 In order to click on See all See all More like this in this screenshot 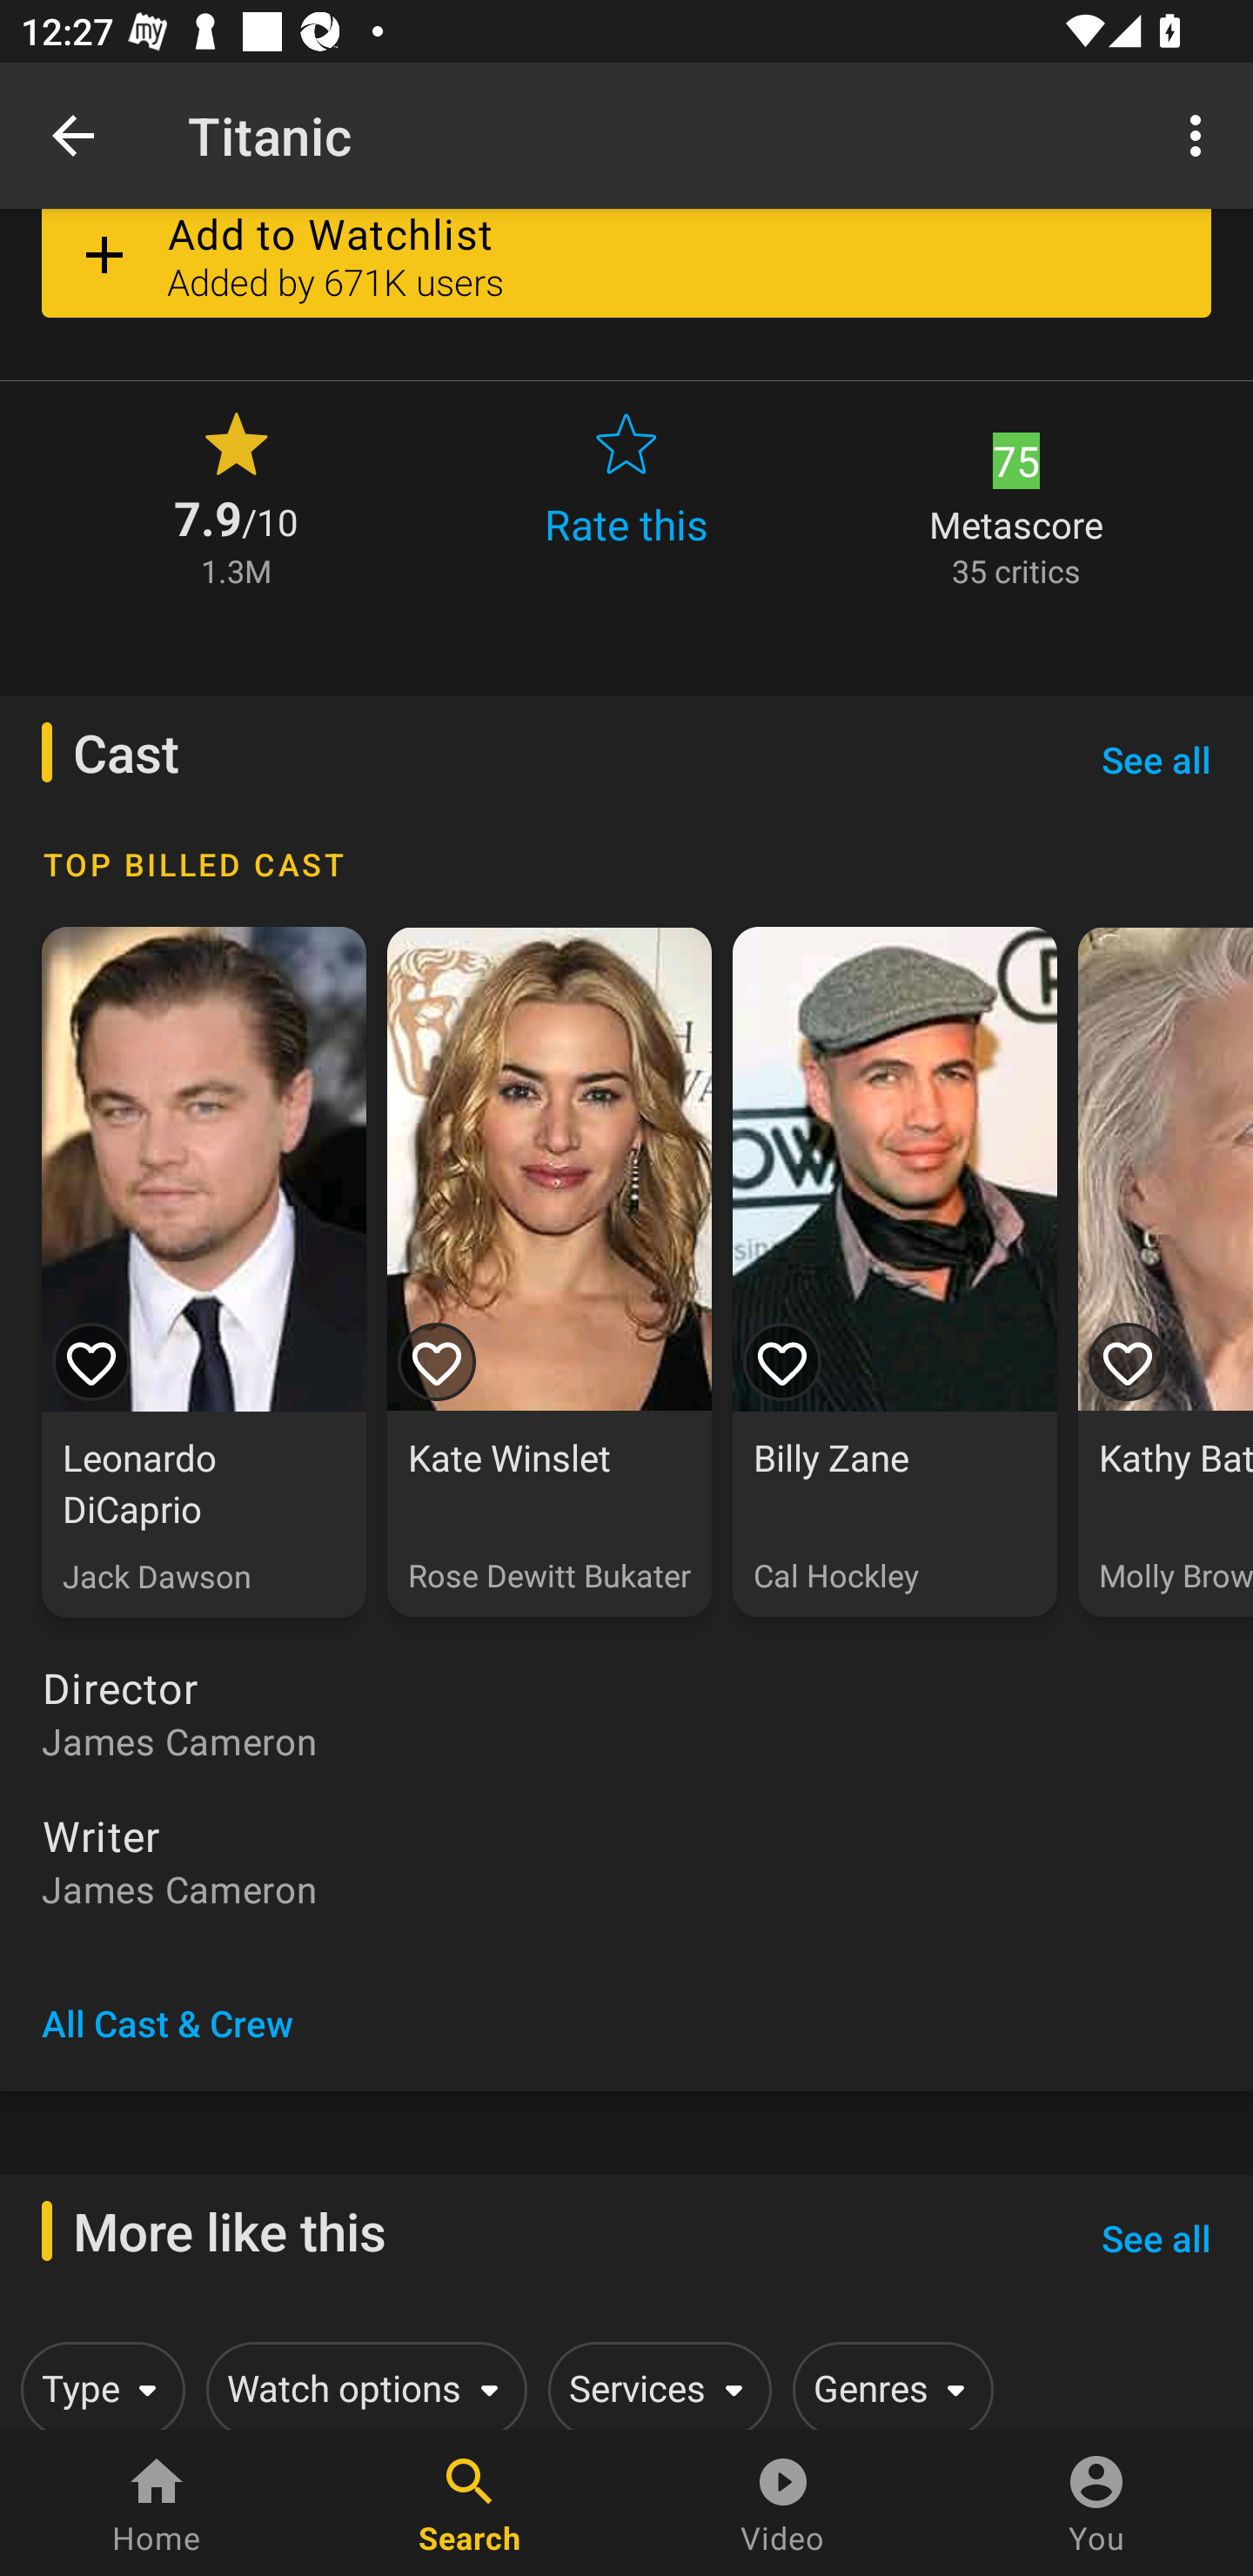, I will do `click(1156, 2238)`.